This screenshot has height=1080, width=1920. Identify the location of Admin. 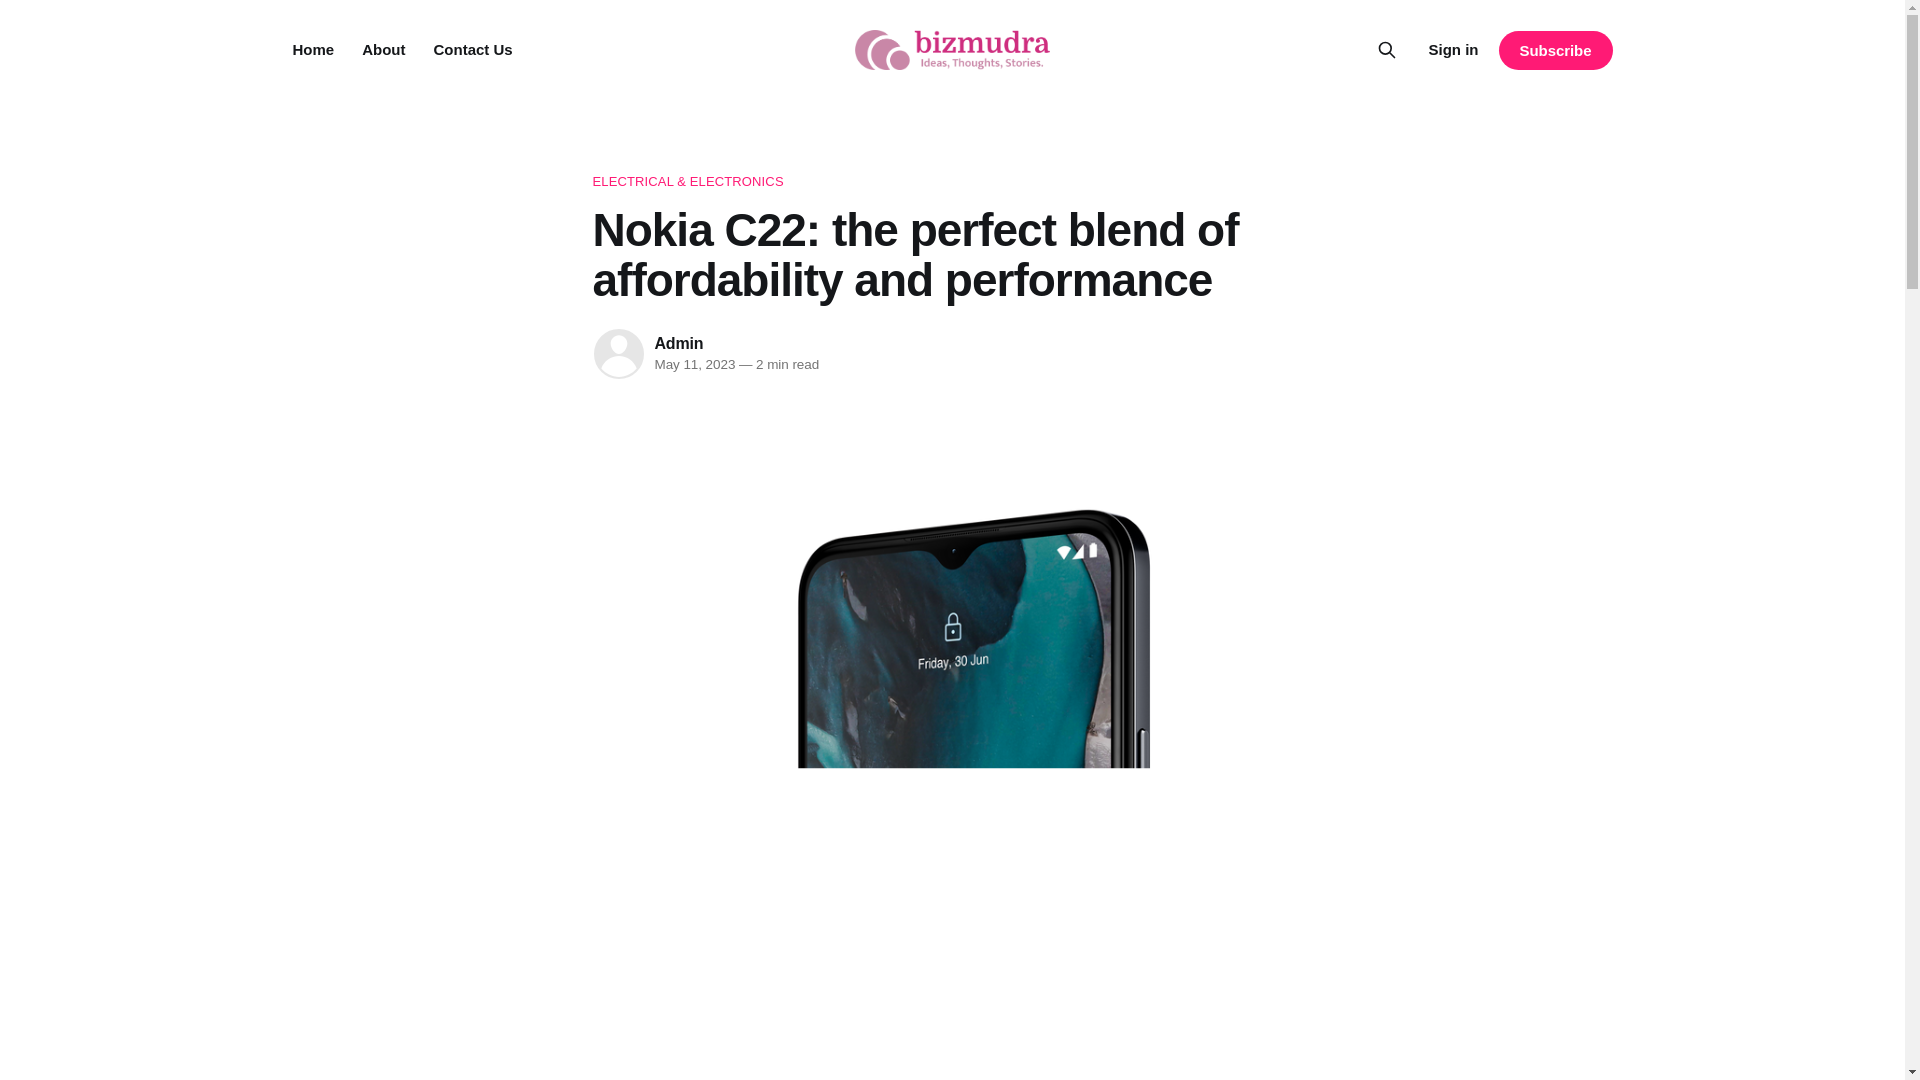
(678, 343).